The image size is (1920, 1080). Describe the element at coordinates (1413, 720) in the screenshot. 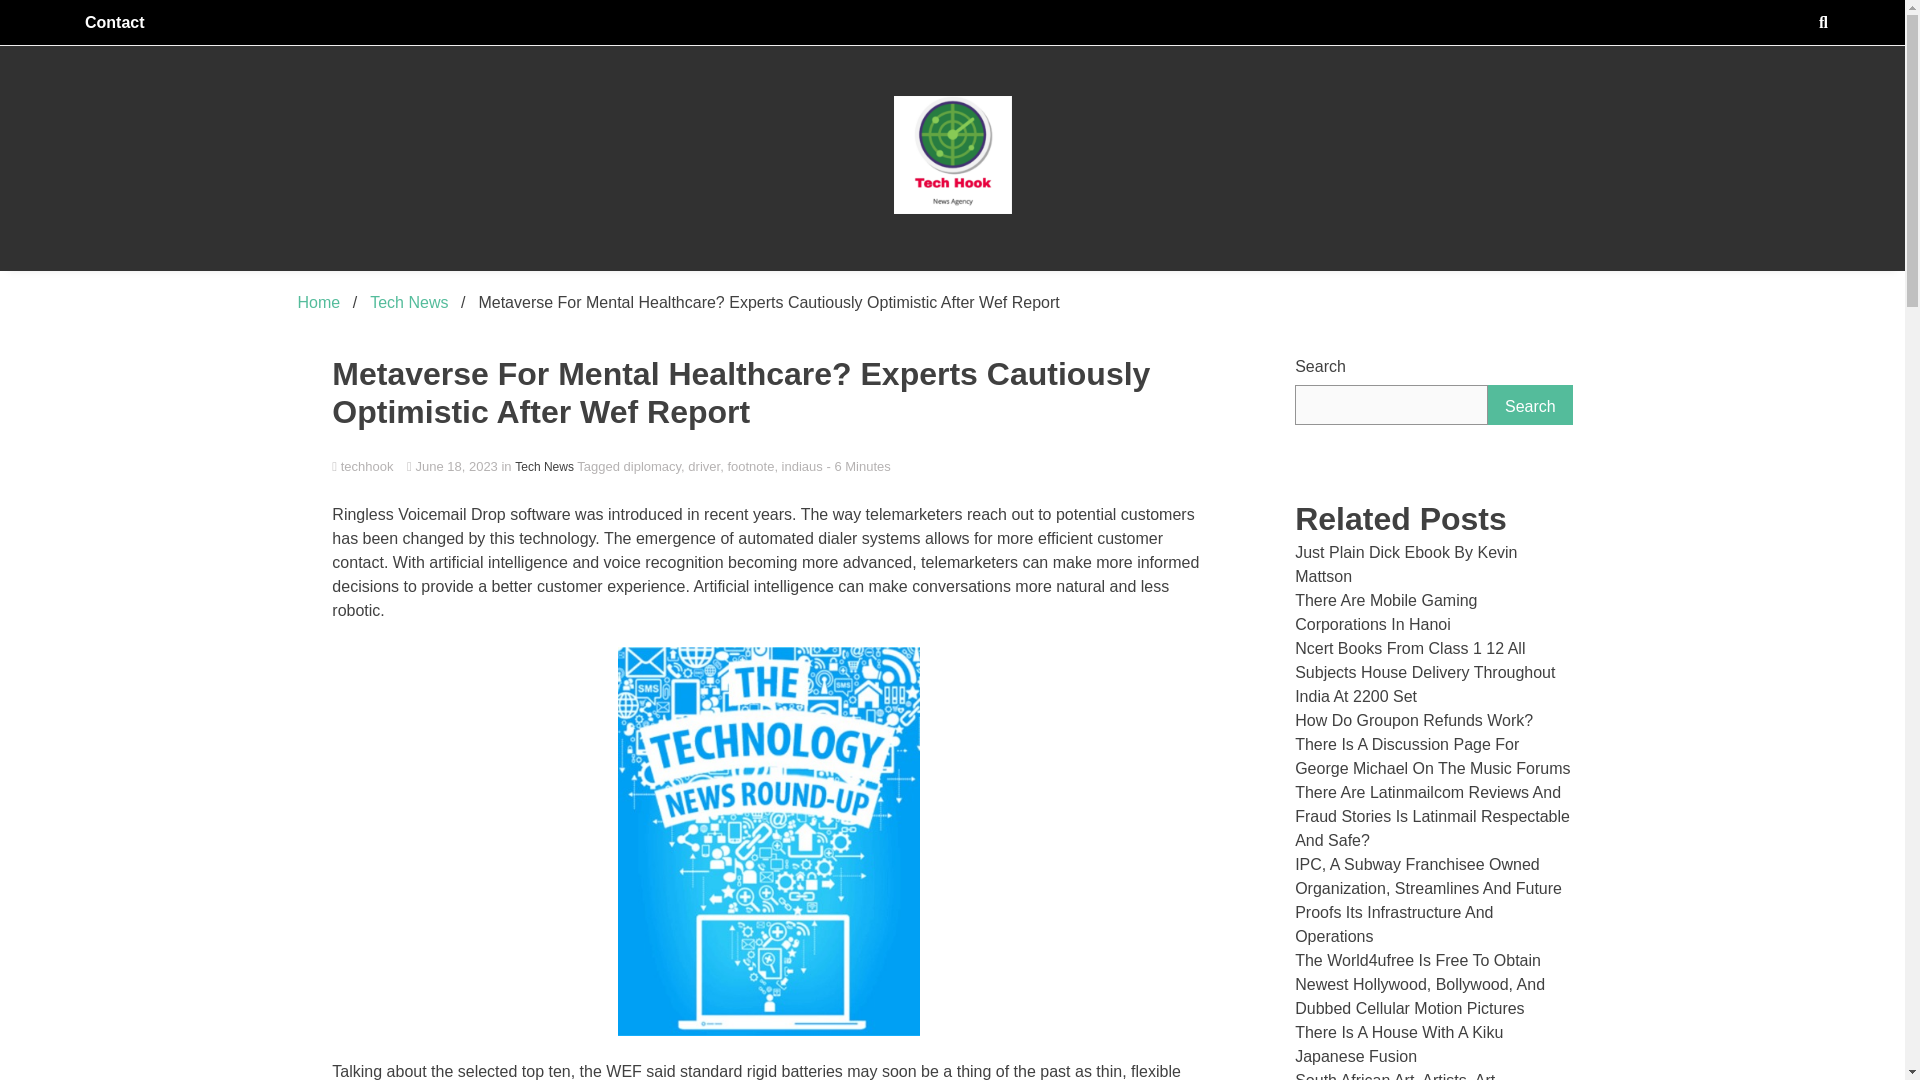

I see `How Do Groupon Refunds Work?` at that location.